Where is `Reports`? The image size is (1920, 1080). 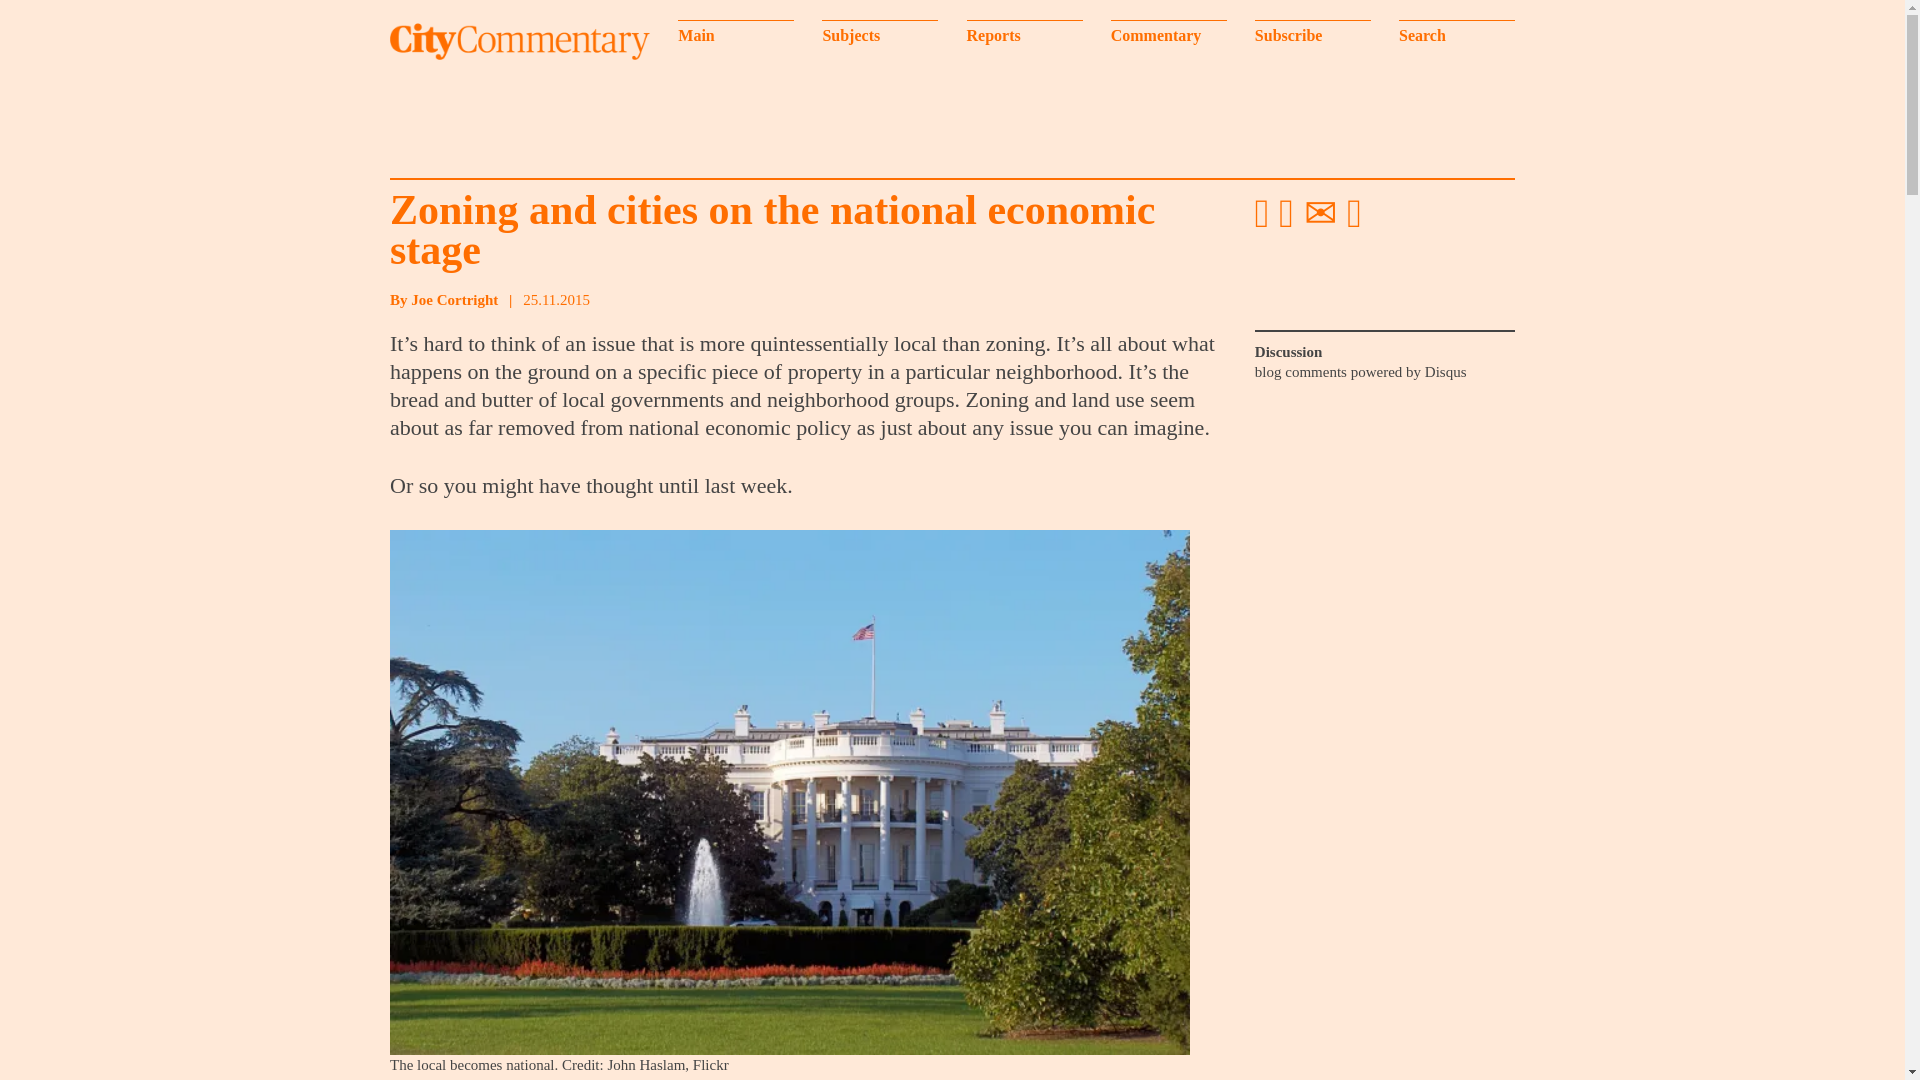 Reports is located at coordinates (1024, 33).